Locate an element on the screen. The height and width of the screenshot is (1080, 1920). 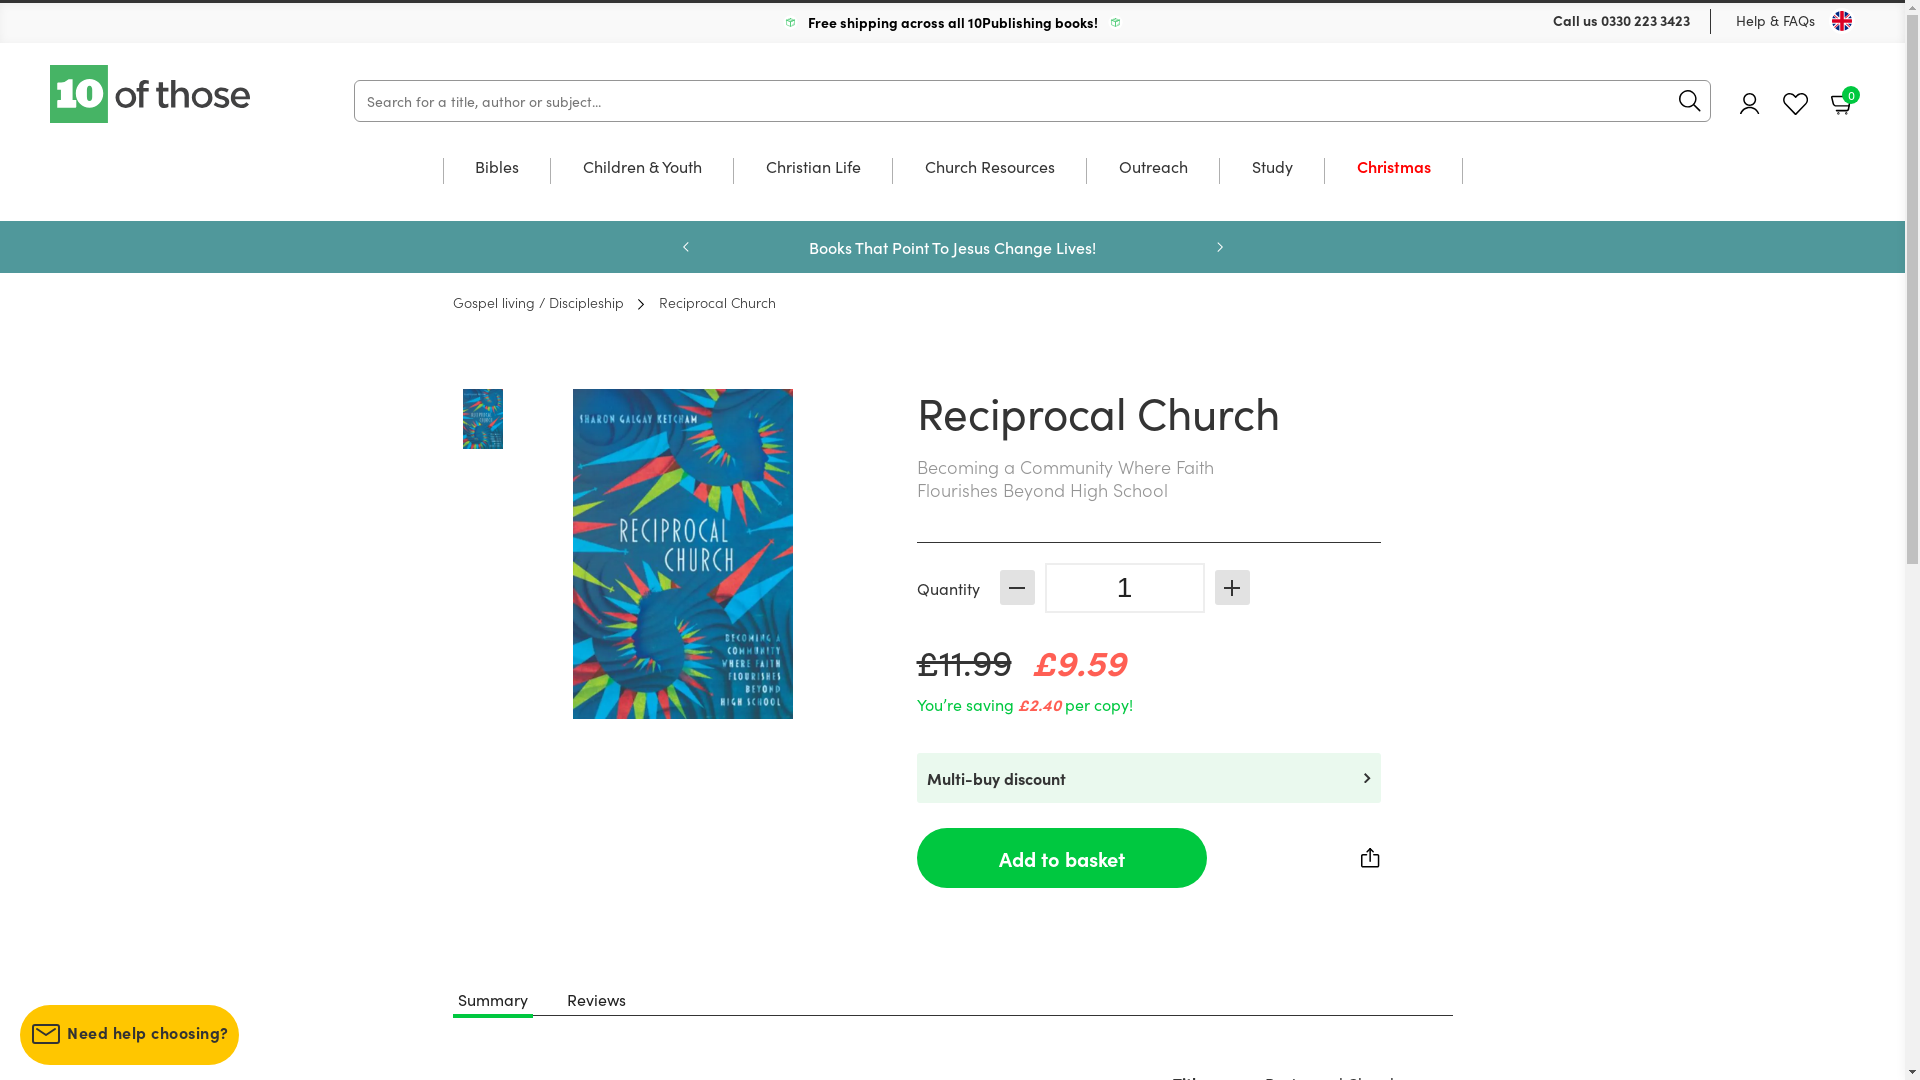
Summary is located at coordinates (493, 999).